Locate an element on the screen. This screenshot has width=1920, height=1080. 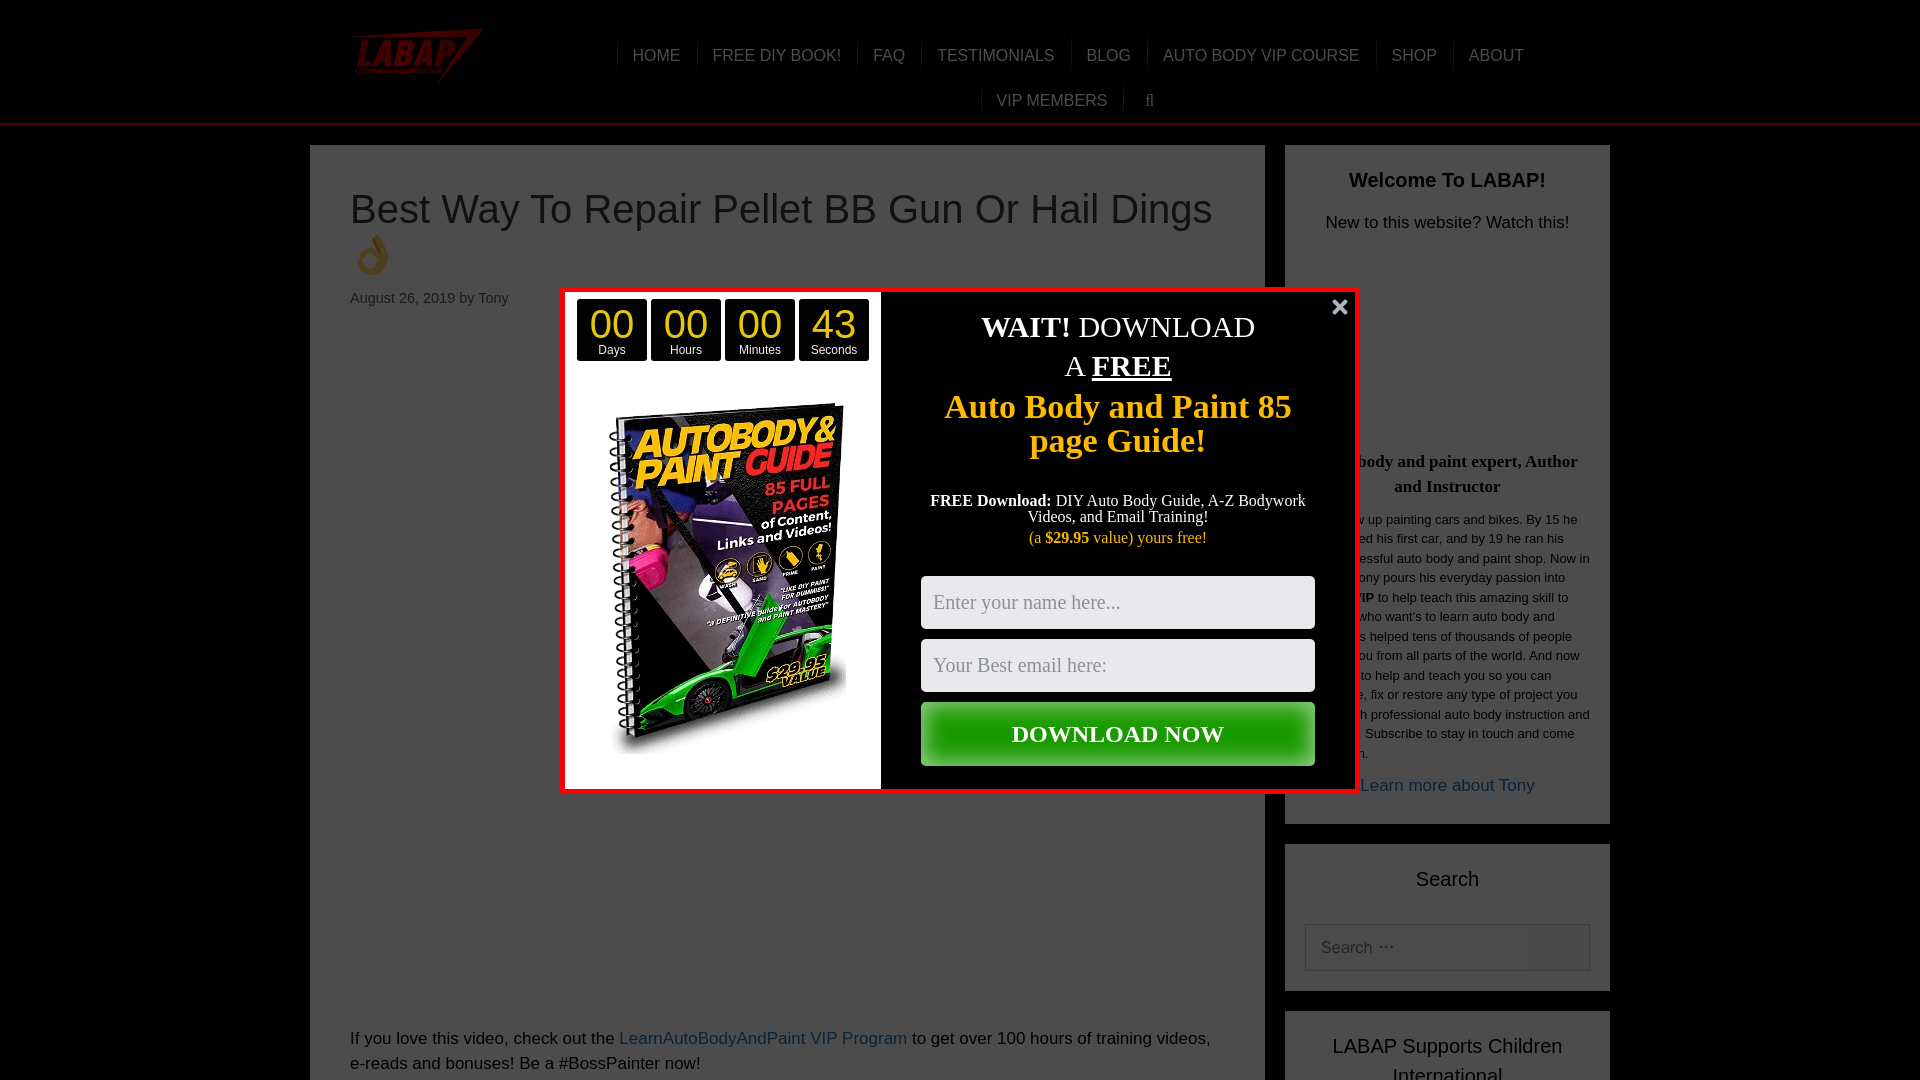
Learn more about Tony is located at coordinates (1446, 785).